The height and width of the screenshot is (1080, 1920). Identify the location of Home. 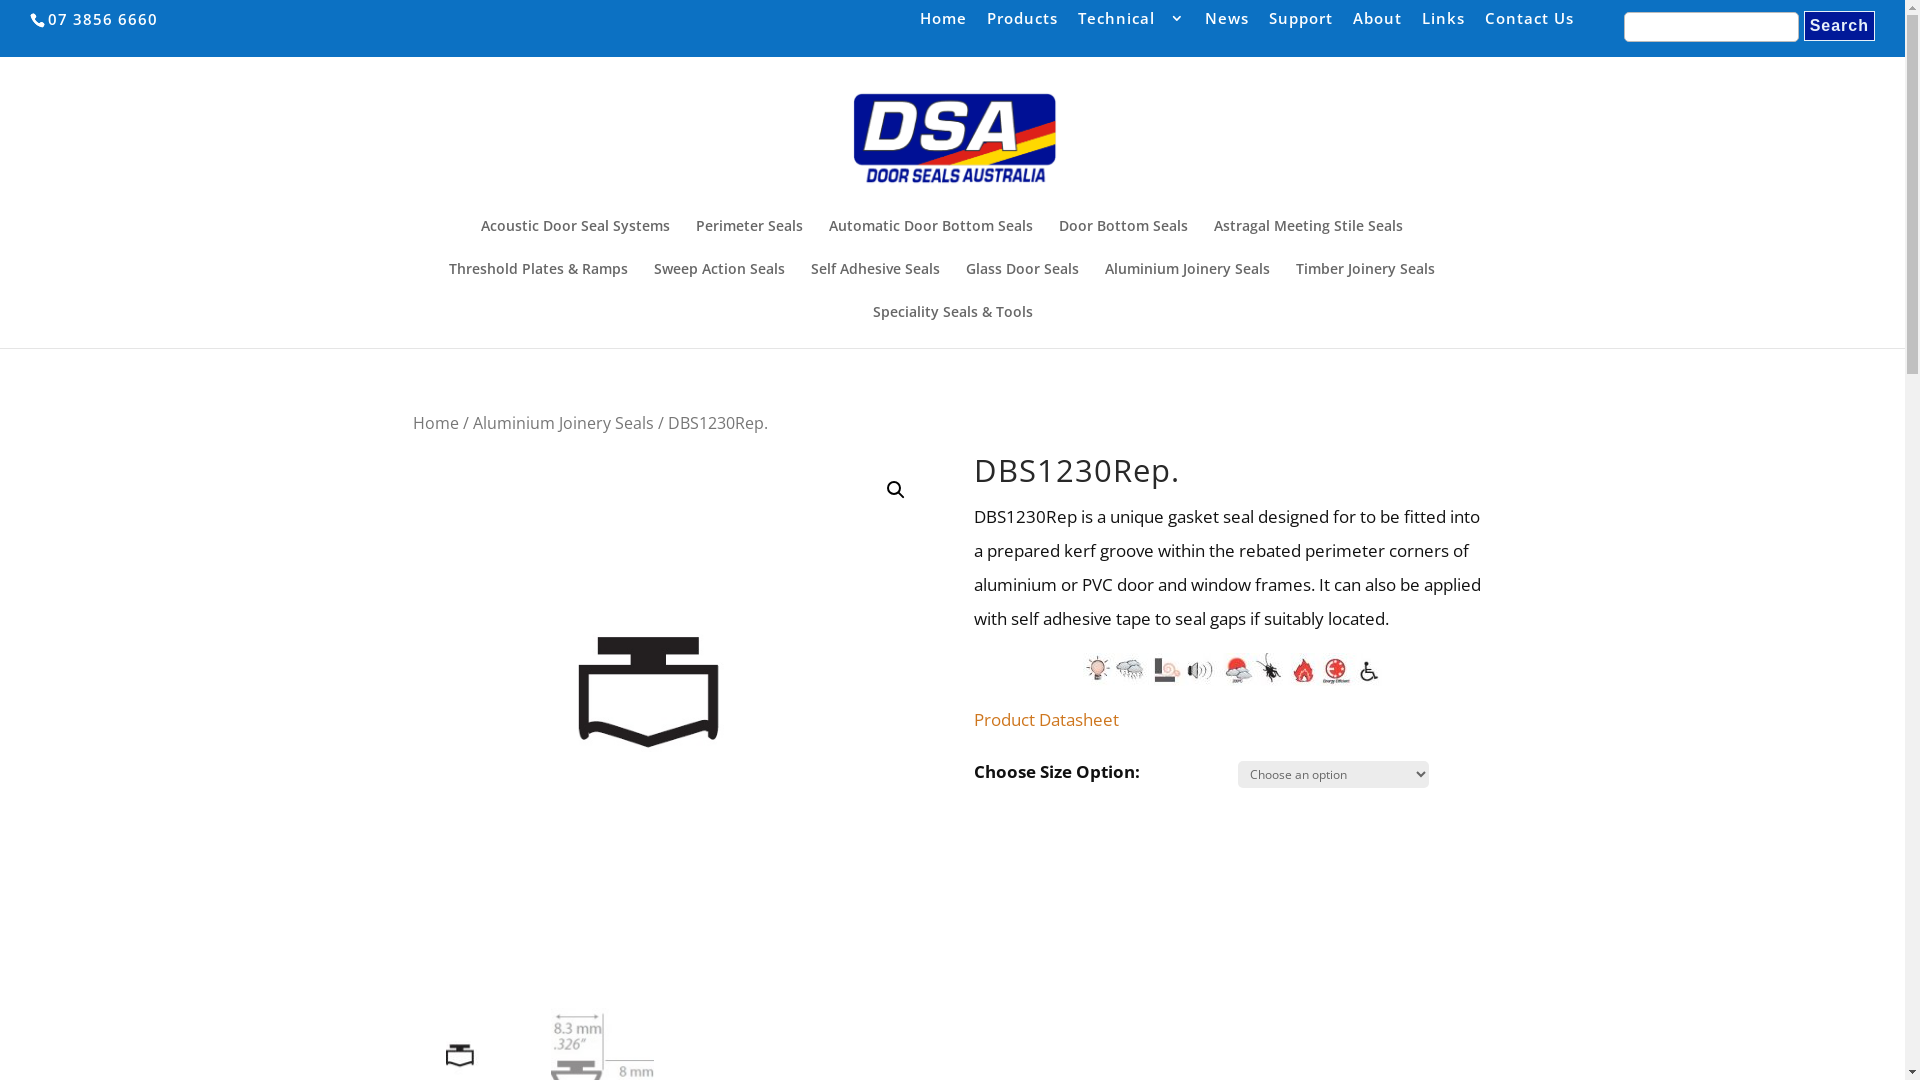
(435, 423).